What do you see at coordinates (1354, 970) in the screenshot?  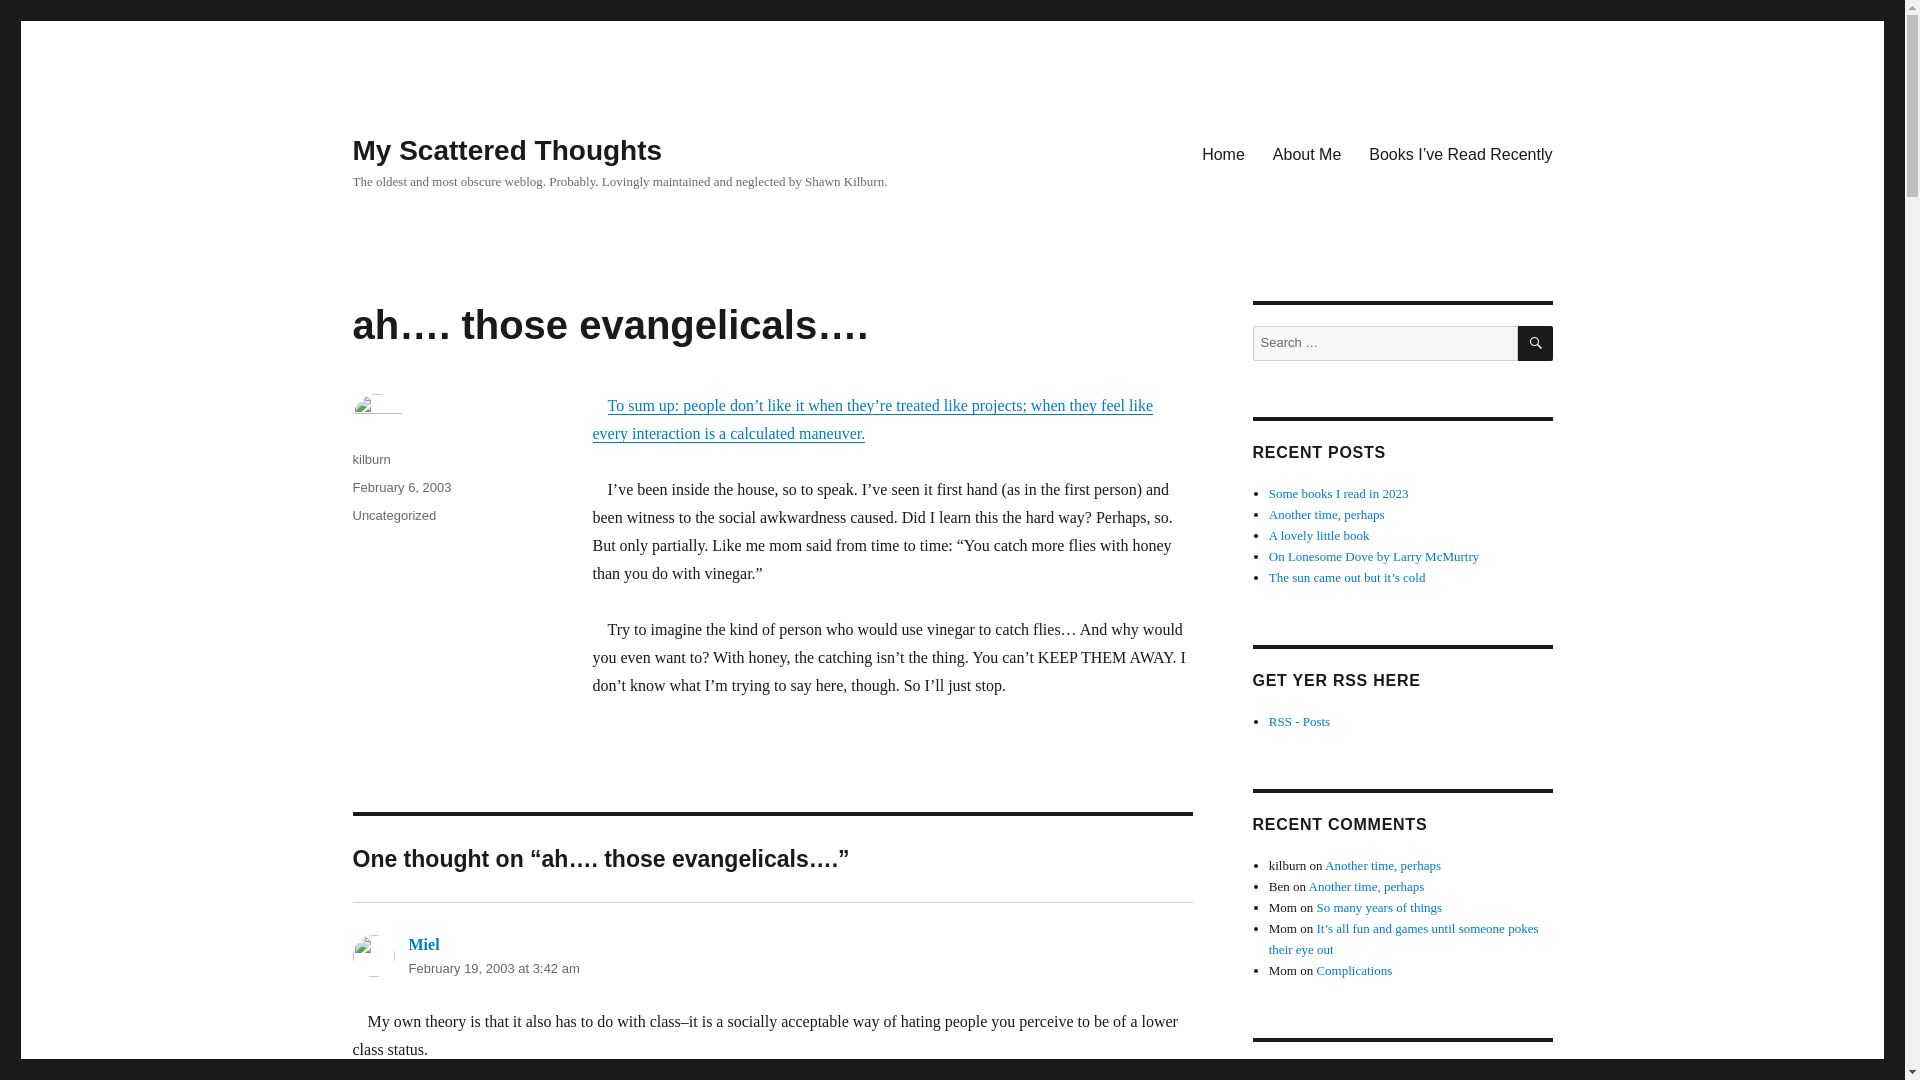 I see `Complications` at bounding box center [1354, 970].